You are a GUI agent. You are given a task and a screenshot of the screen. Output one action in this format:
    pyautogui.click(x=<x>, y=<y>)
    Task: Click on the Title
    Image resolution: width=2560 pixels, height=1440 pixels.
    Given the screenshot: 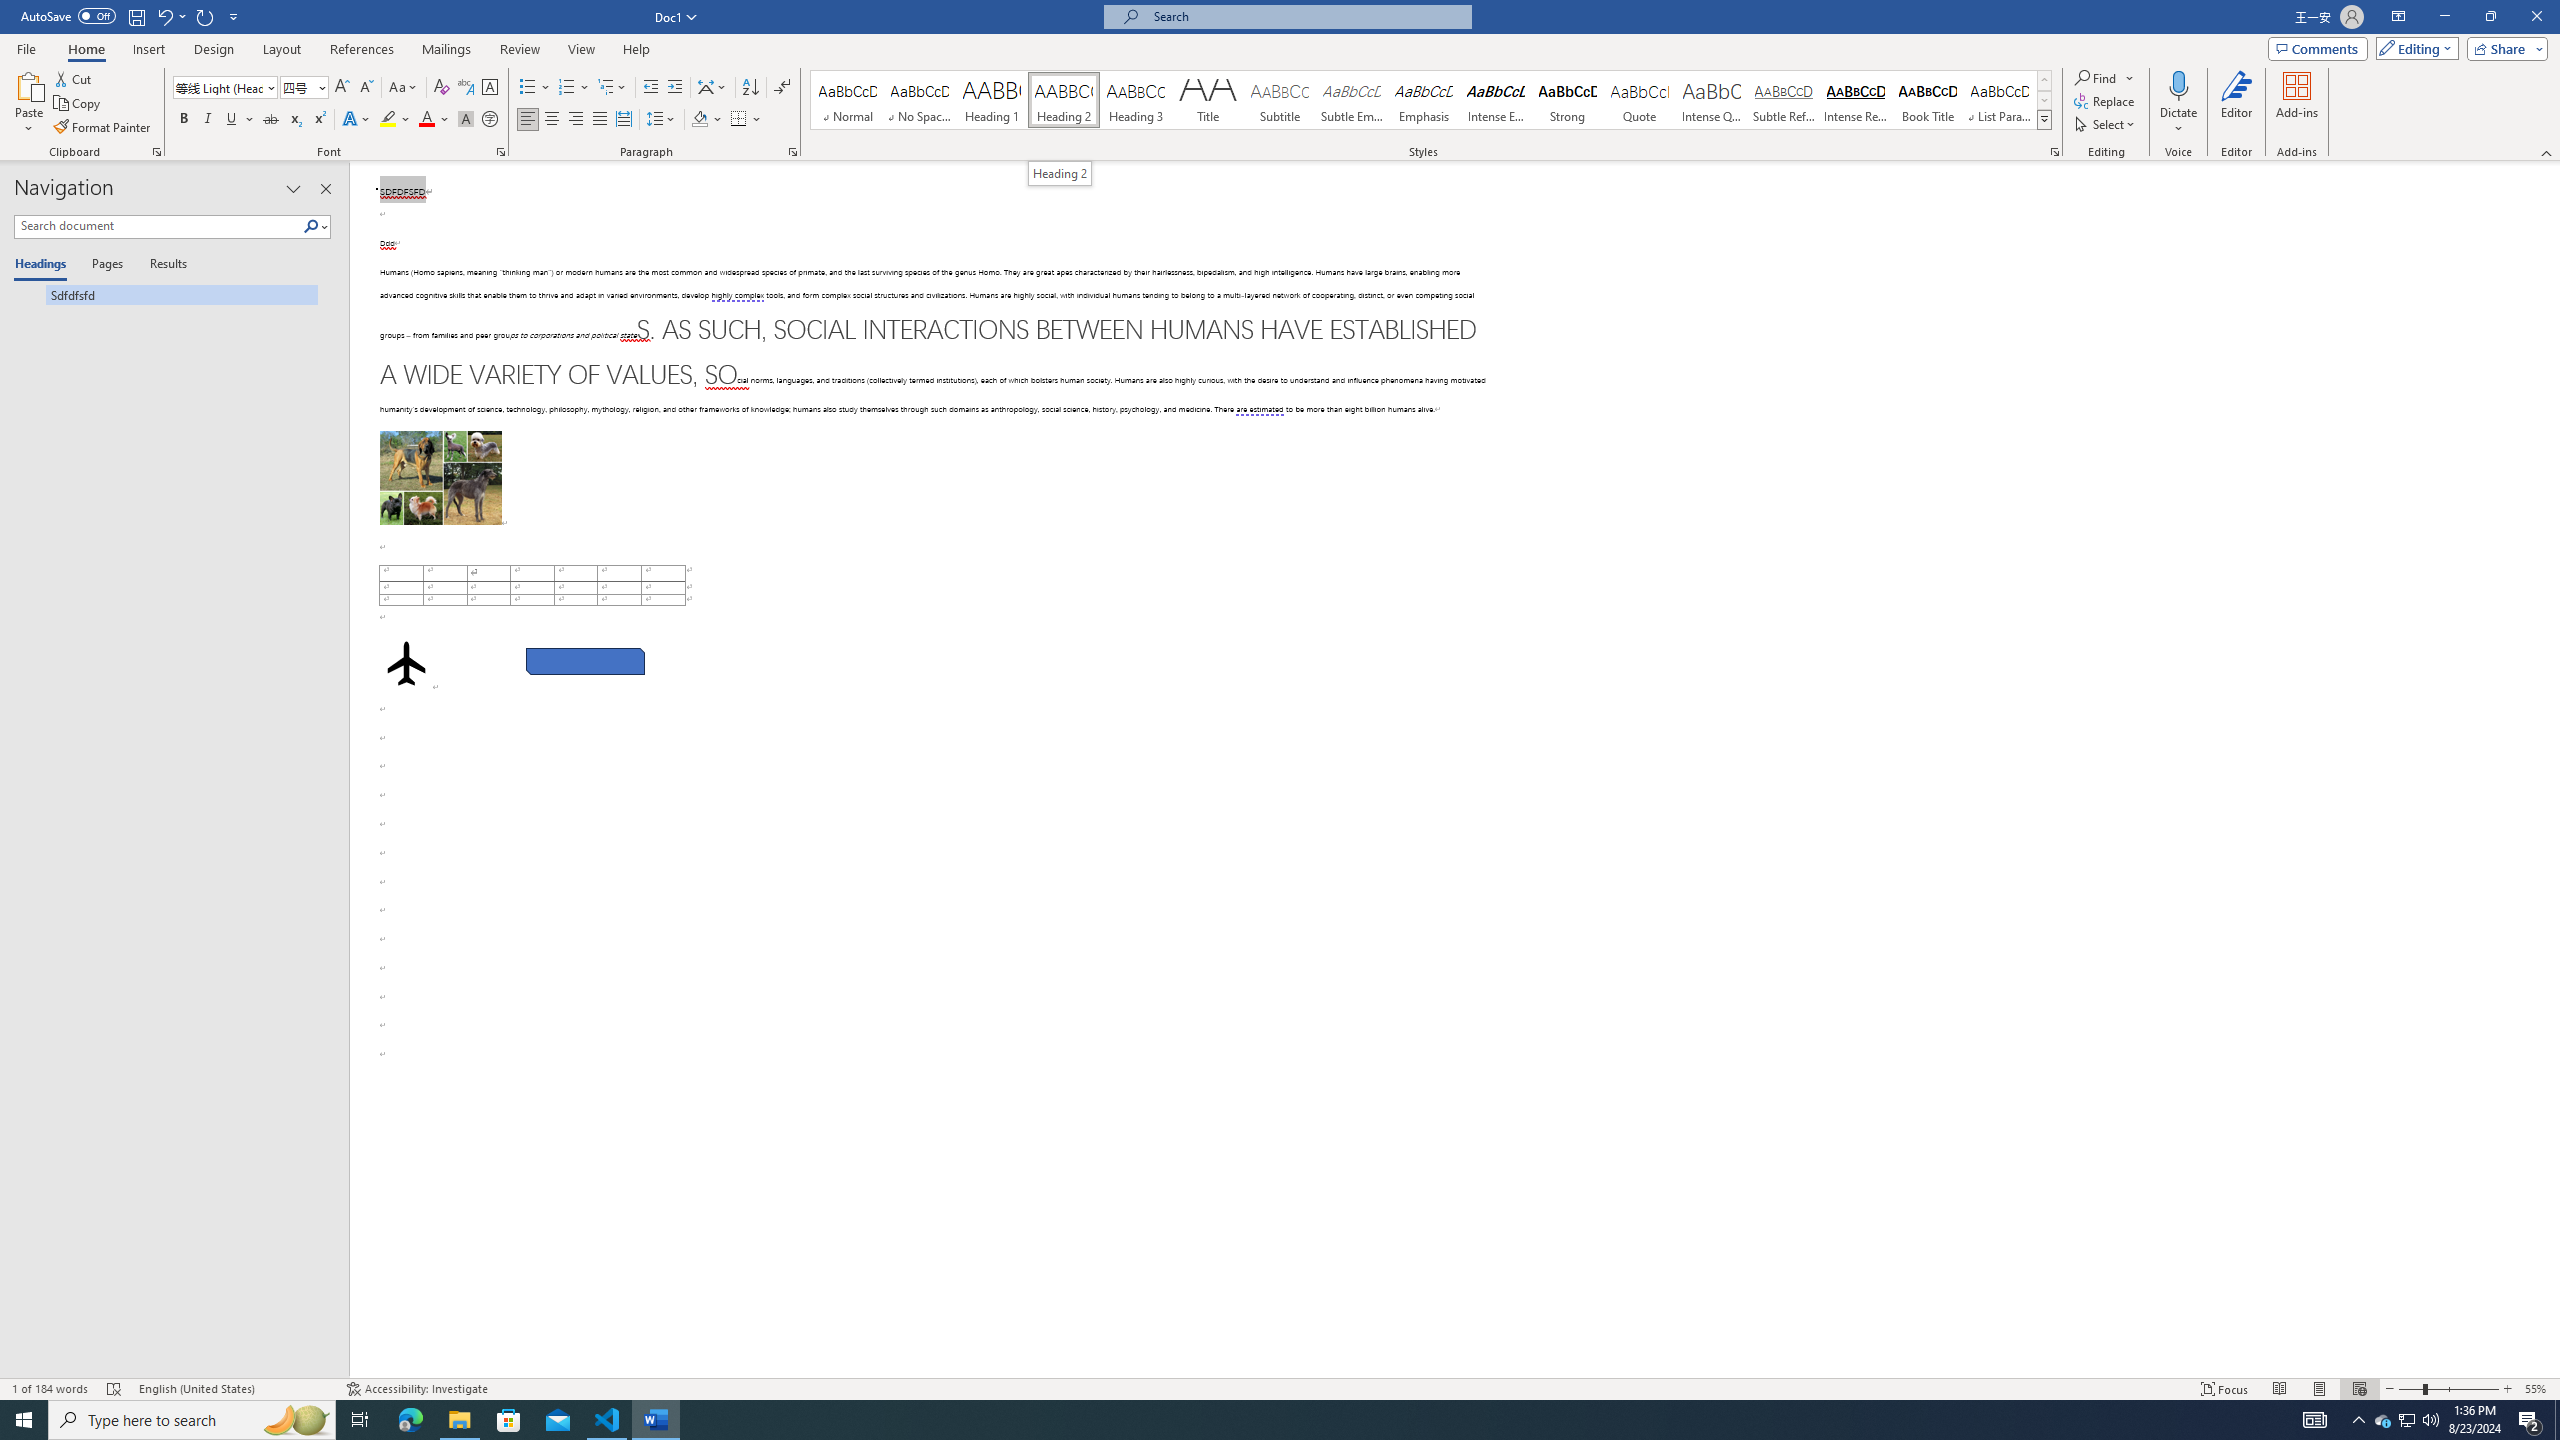 What is the action you would take?
    pyautogui.click(x=1208, y=100)
    